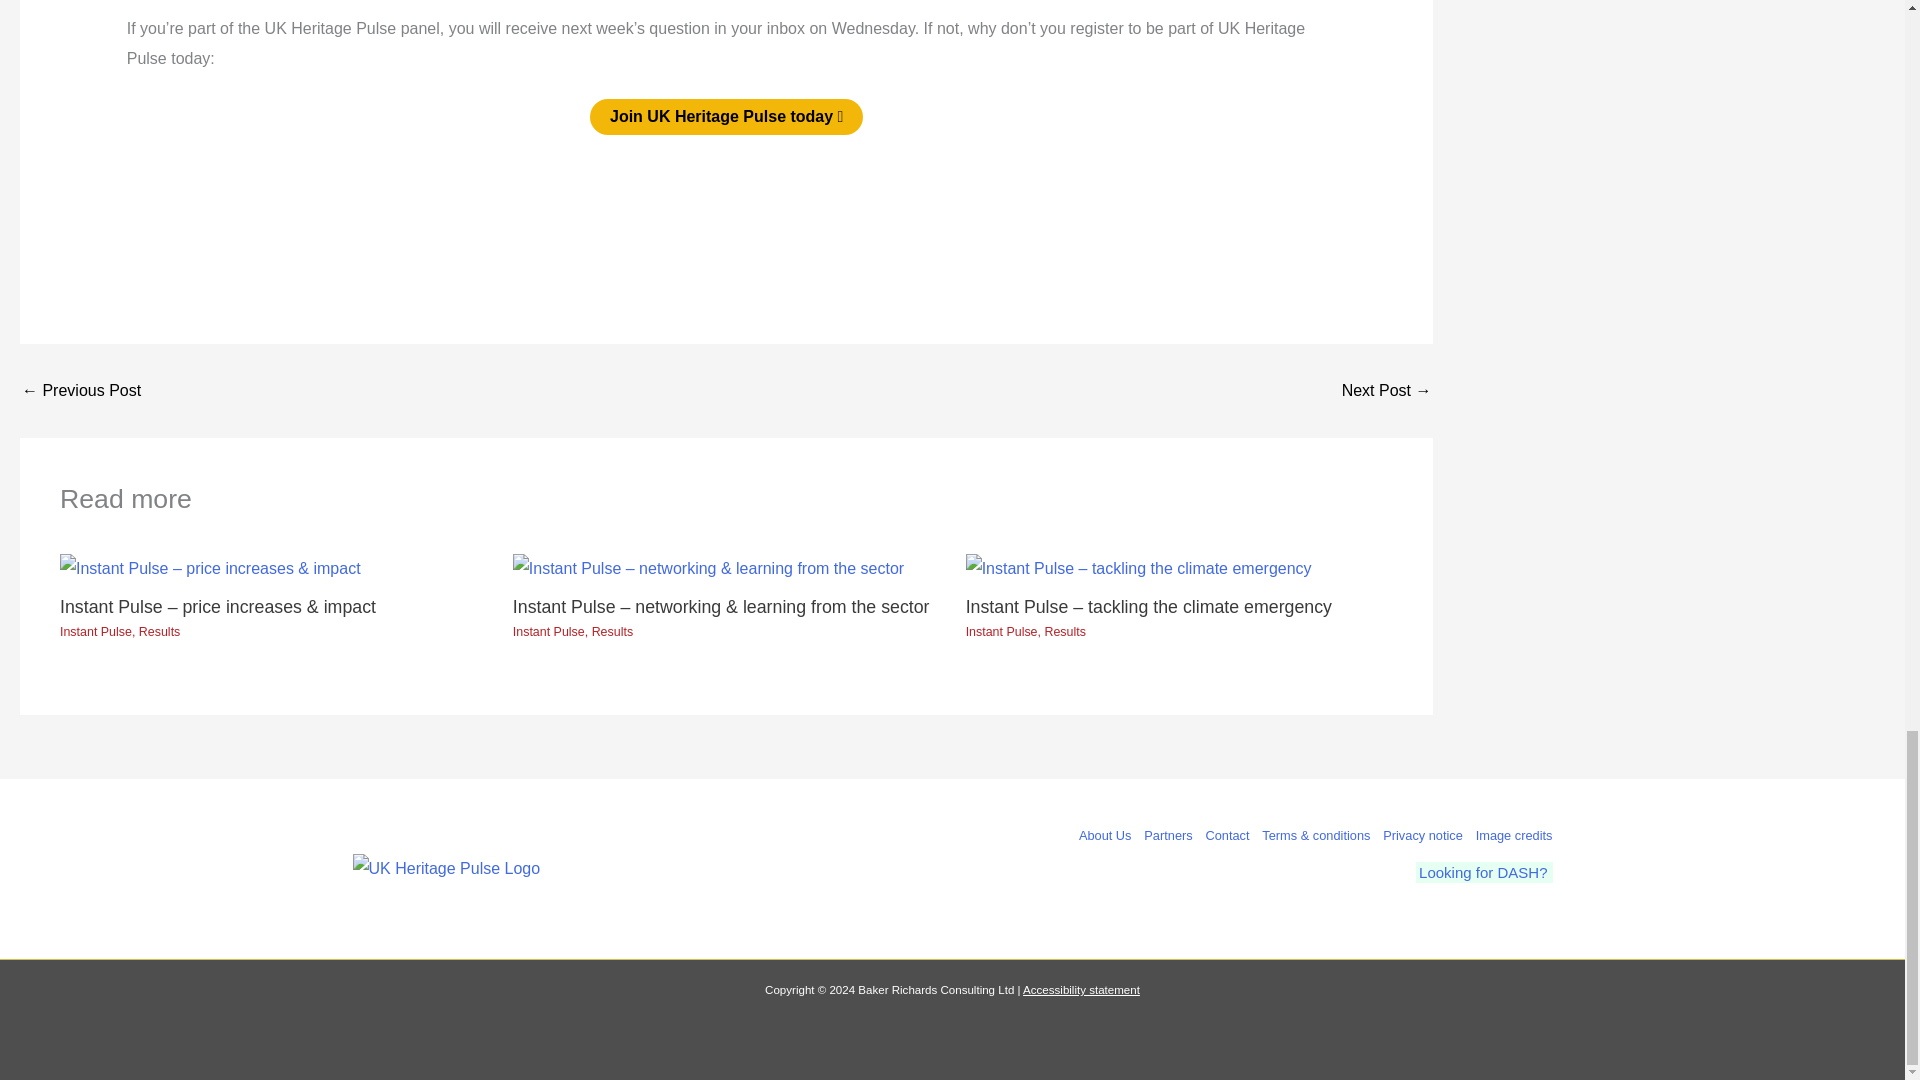 The width and height of the screenshot is (1920, 1080). Describe the element at coordinates (96, 632) in the screenshot. I see `Instant Pulse` at that location.